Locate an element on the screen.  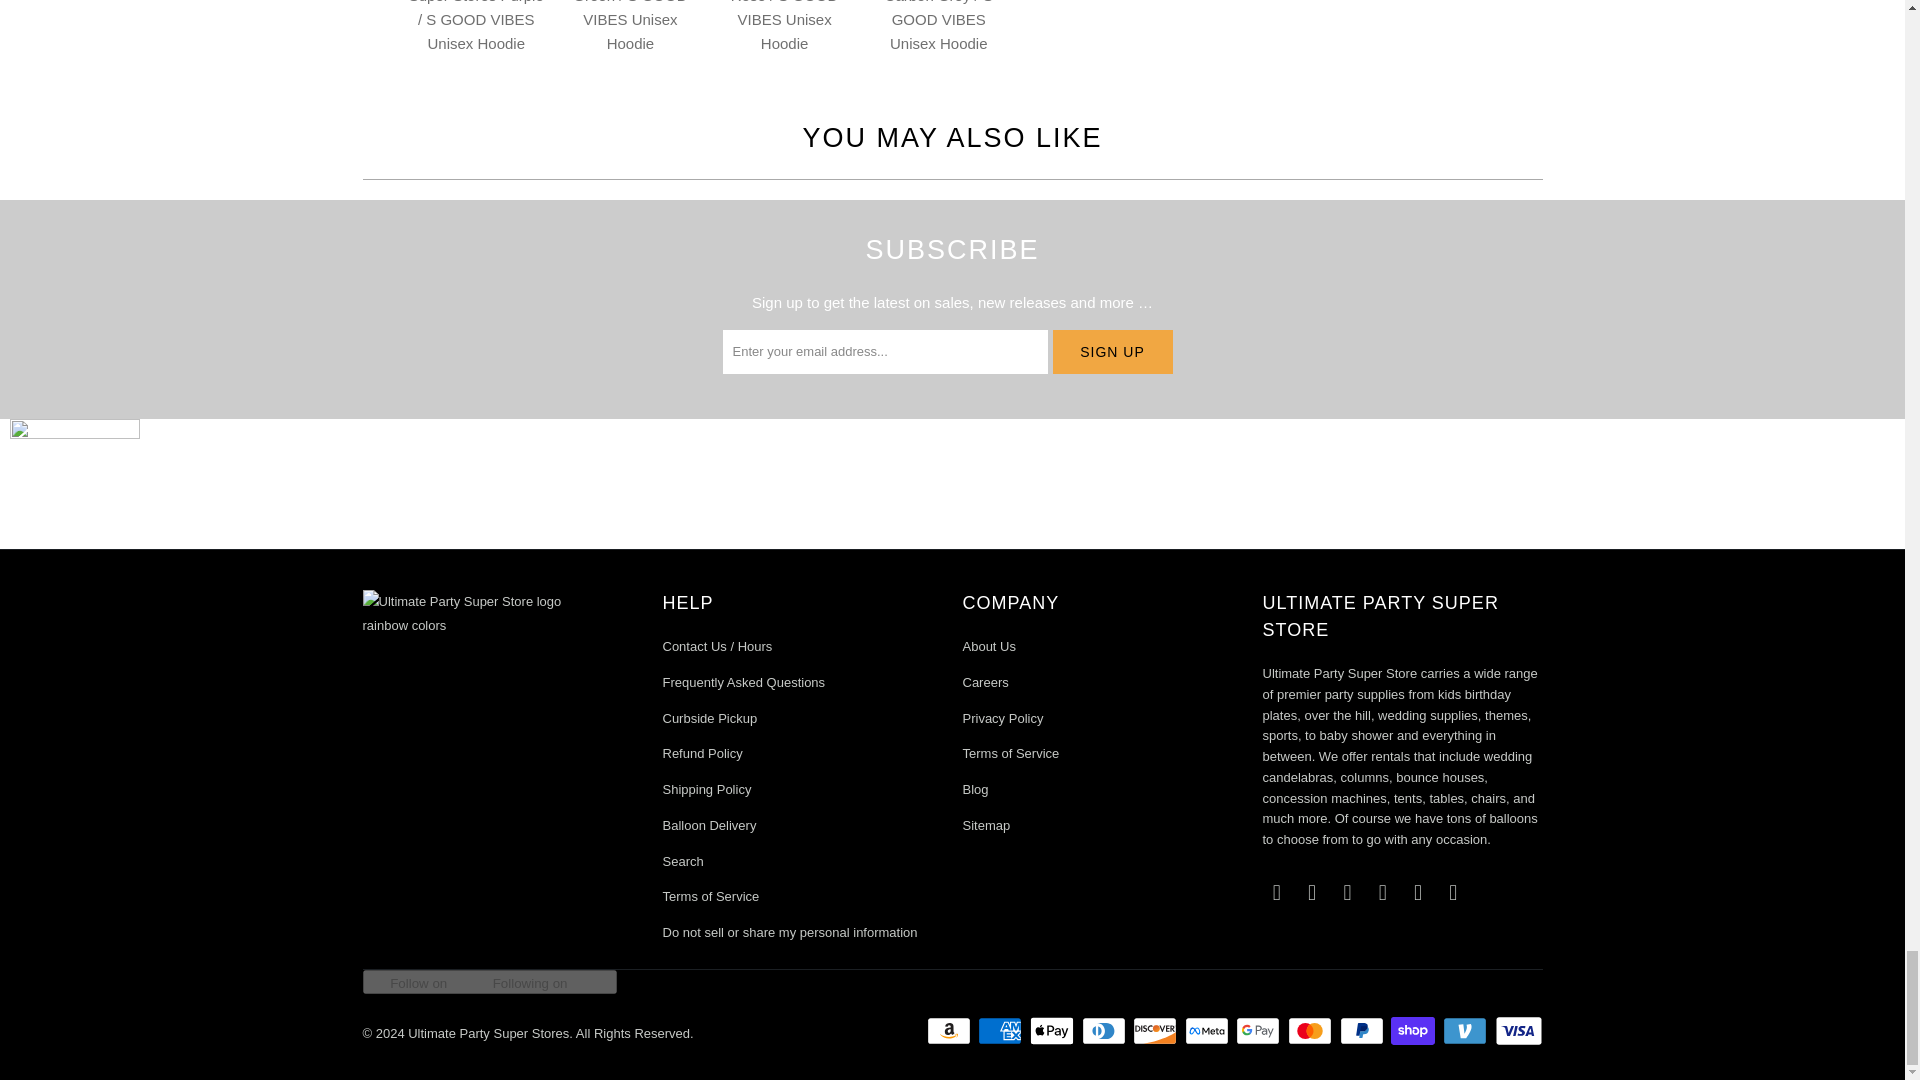
Discover is located at coordinates (1156, 1031).